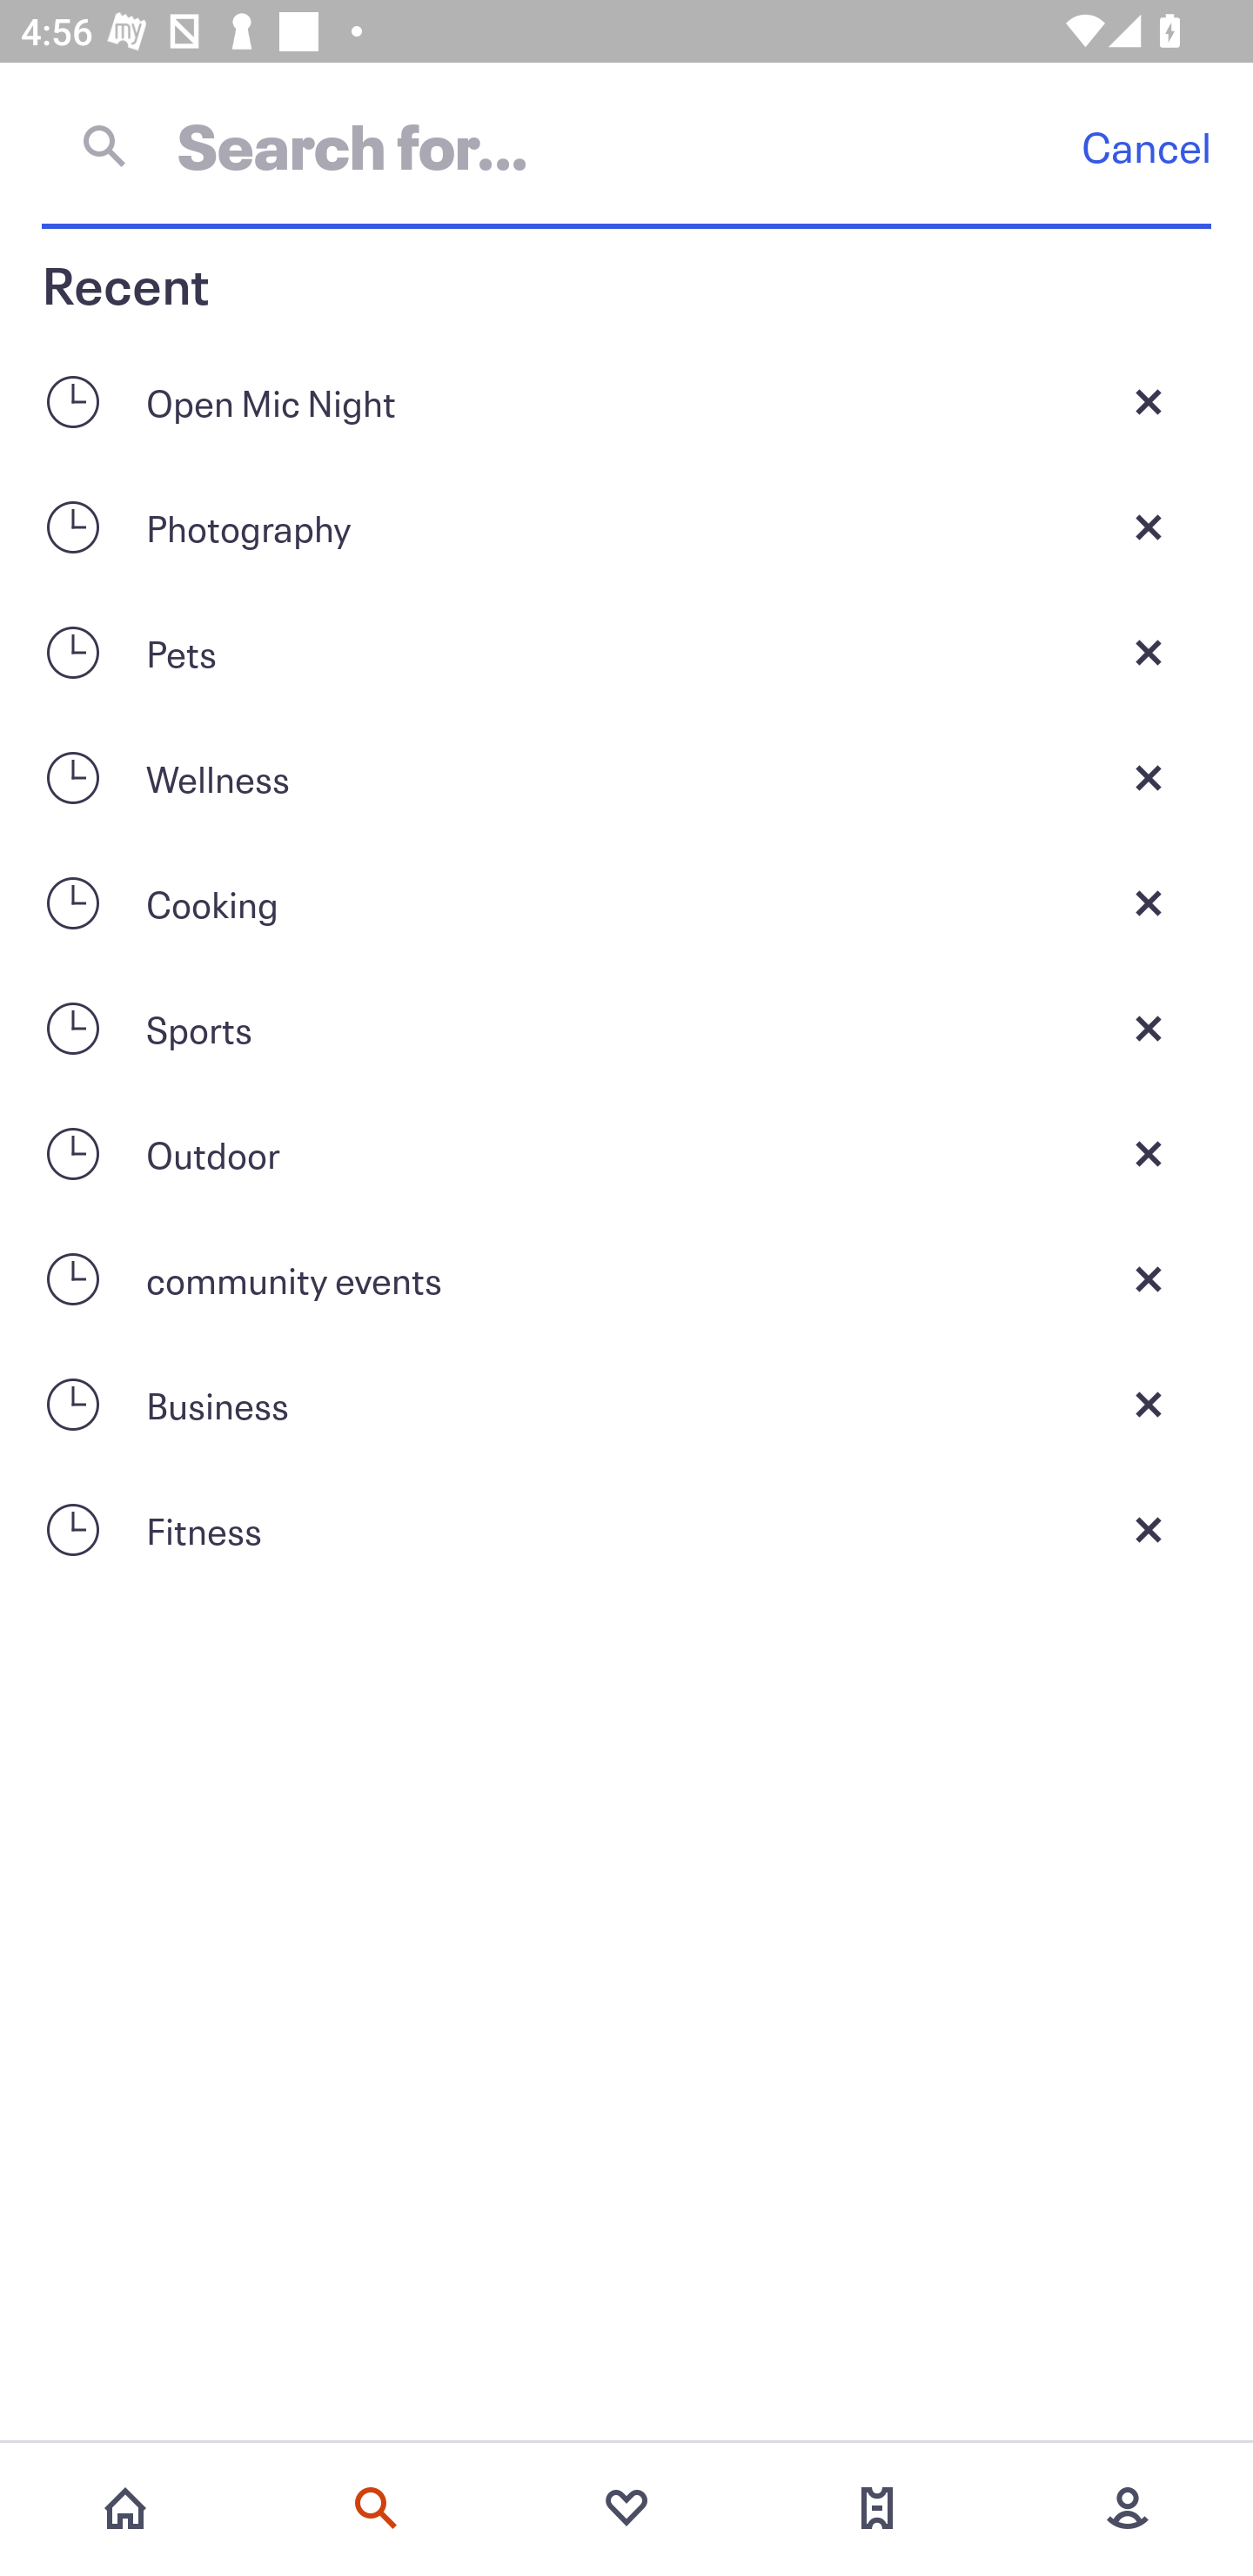 The image size is (1253, 2576). Describe the element at coordinates (376, 2508) in the screenshot. I see `Search events` at that location.